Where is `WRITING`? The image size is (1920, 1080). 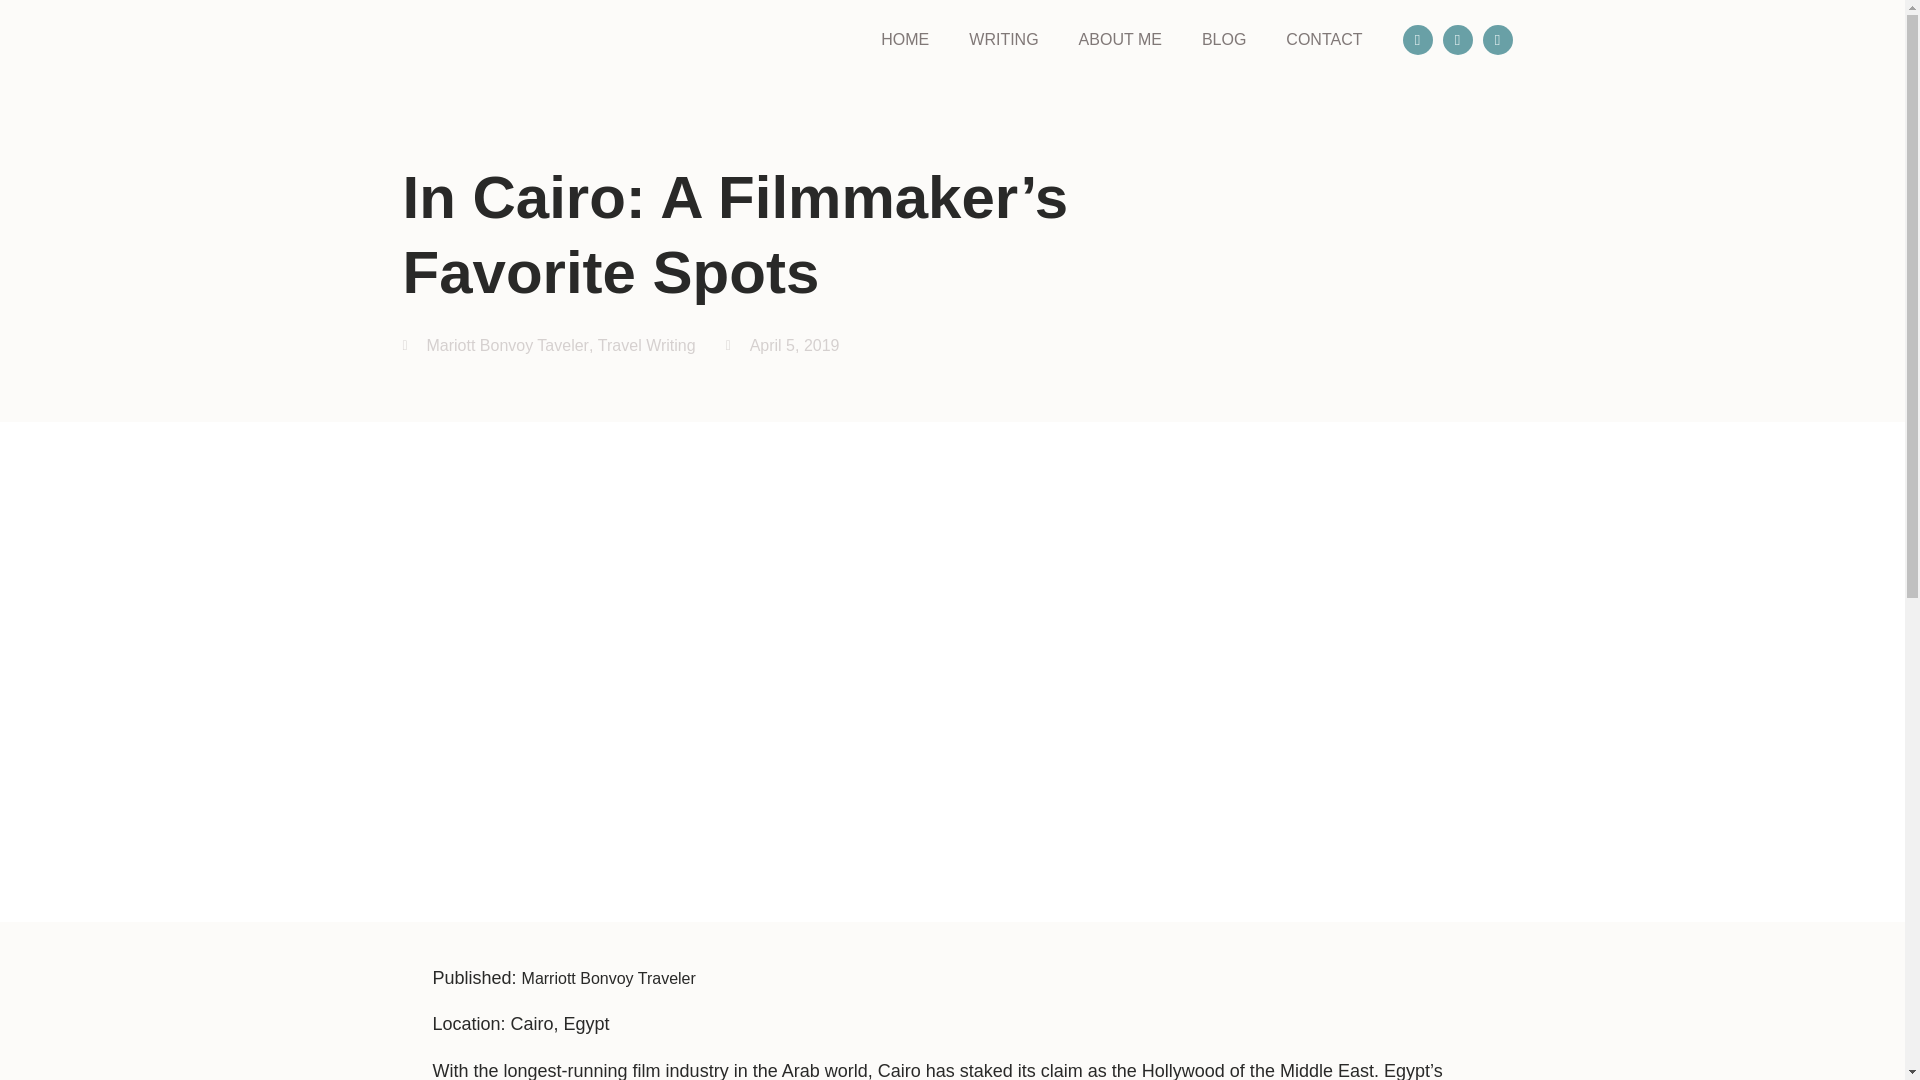
WRITING is located at coordinates (1004, 40).